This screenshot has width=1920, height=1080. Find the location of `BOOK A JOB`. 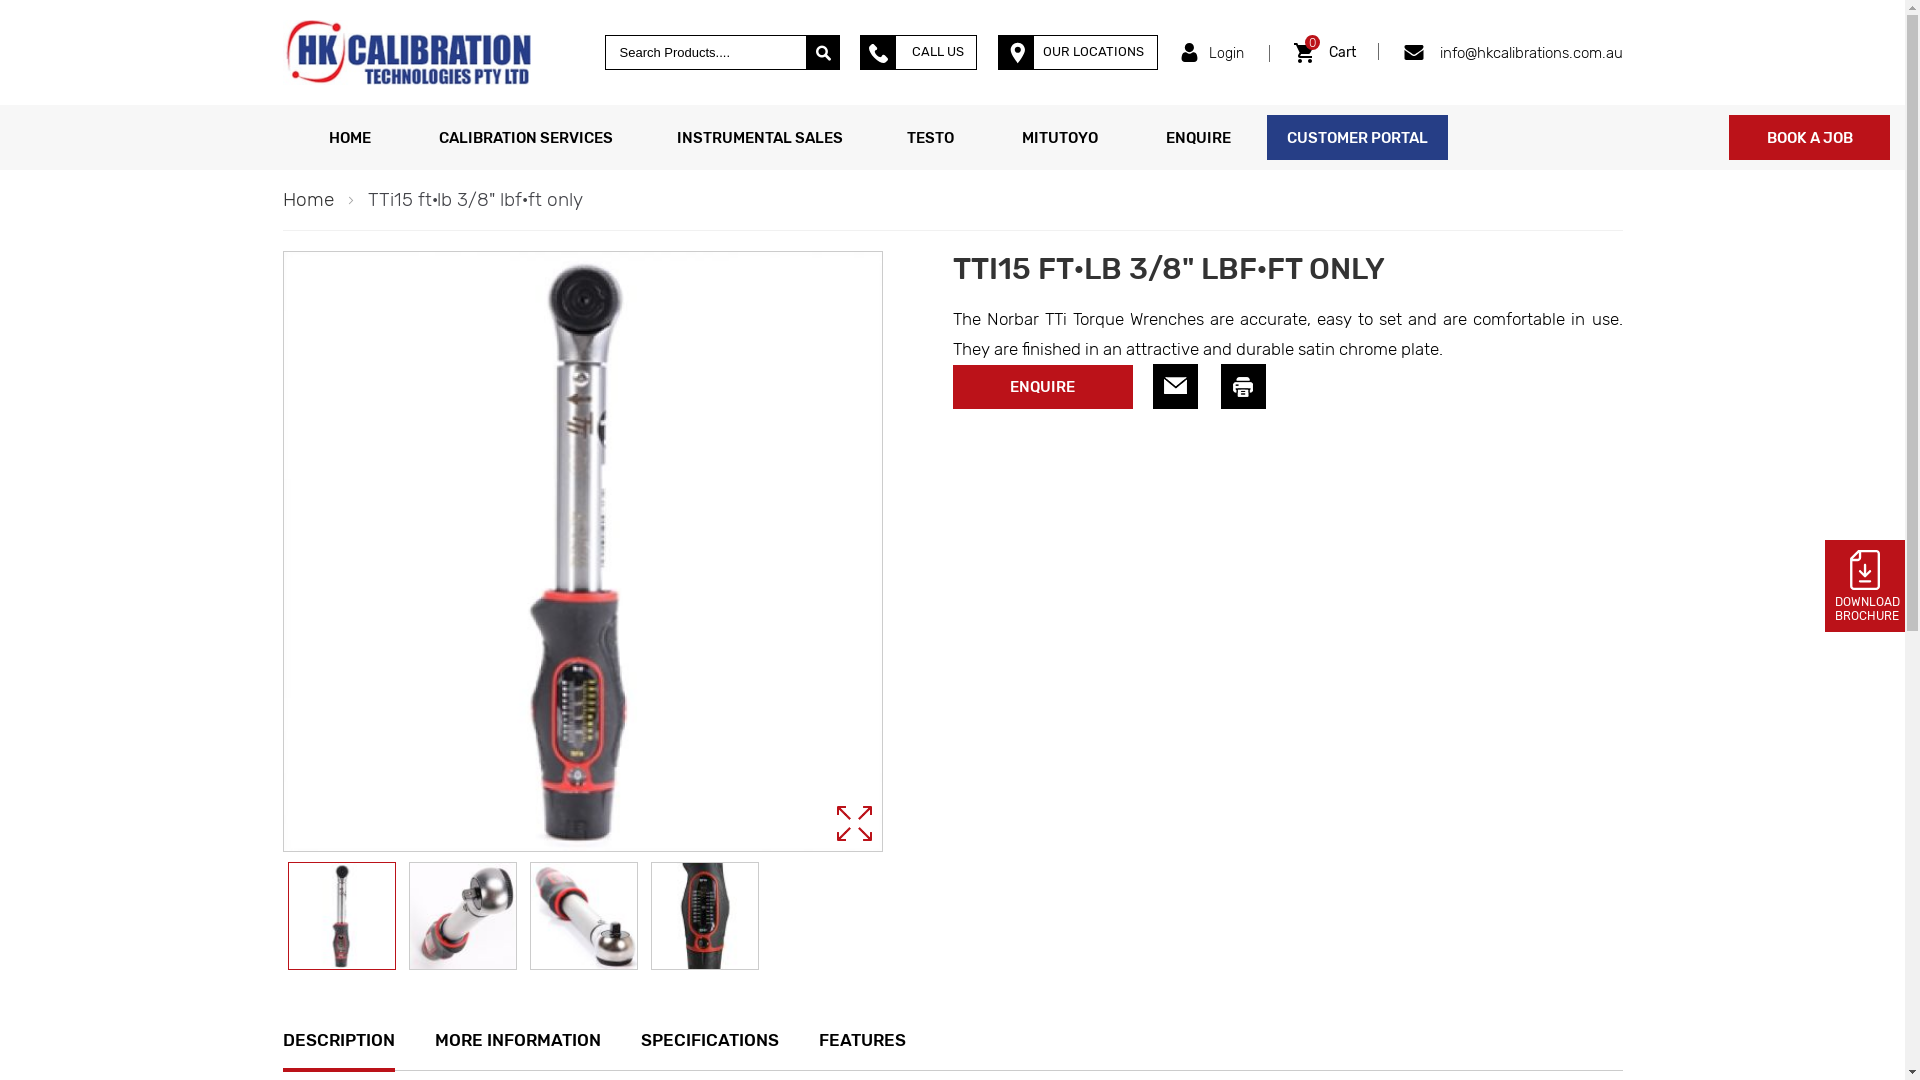

BOOK A JOB is located at coordinates (1810, 138).